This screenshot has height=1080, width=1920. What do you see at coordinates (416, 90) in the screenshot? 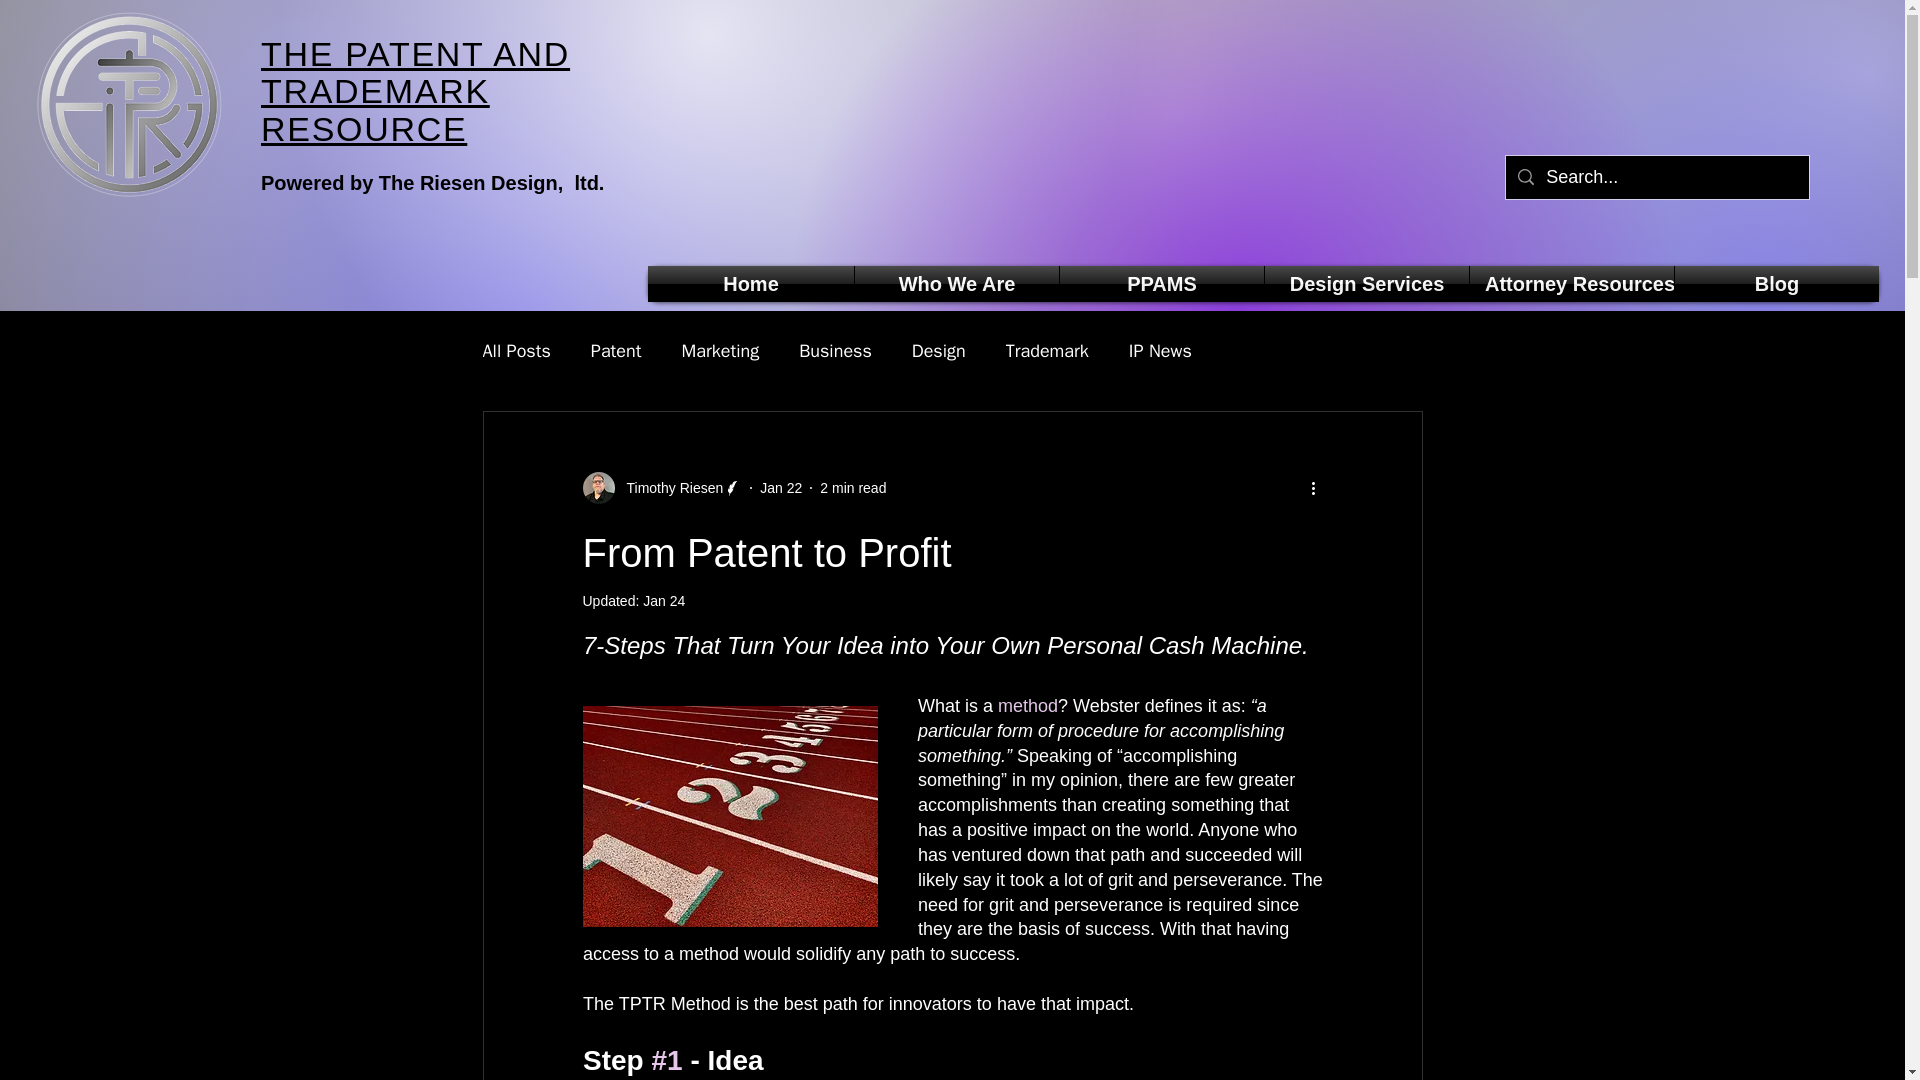
I see `THE PATENT AND TRADEMARK RESOURCE` at bounding box center [416, 90].